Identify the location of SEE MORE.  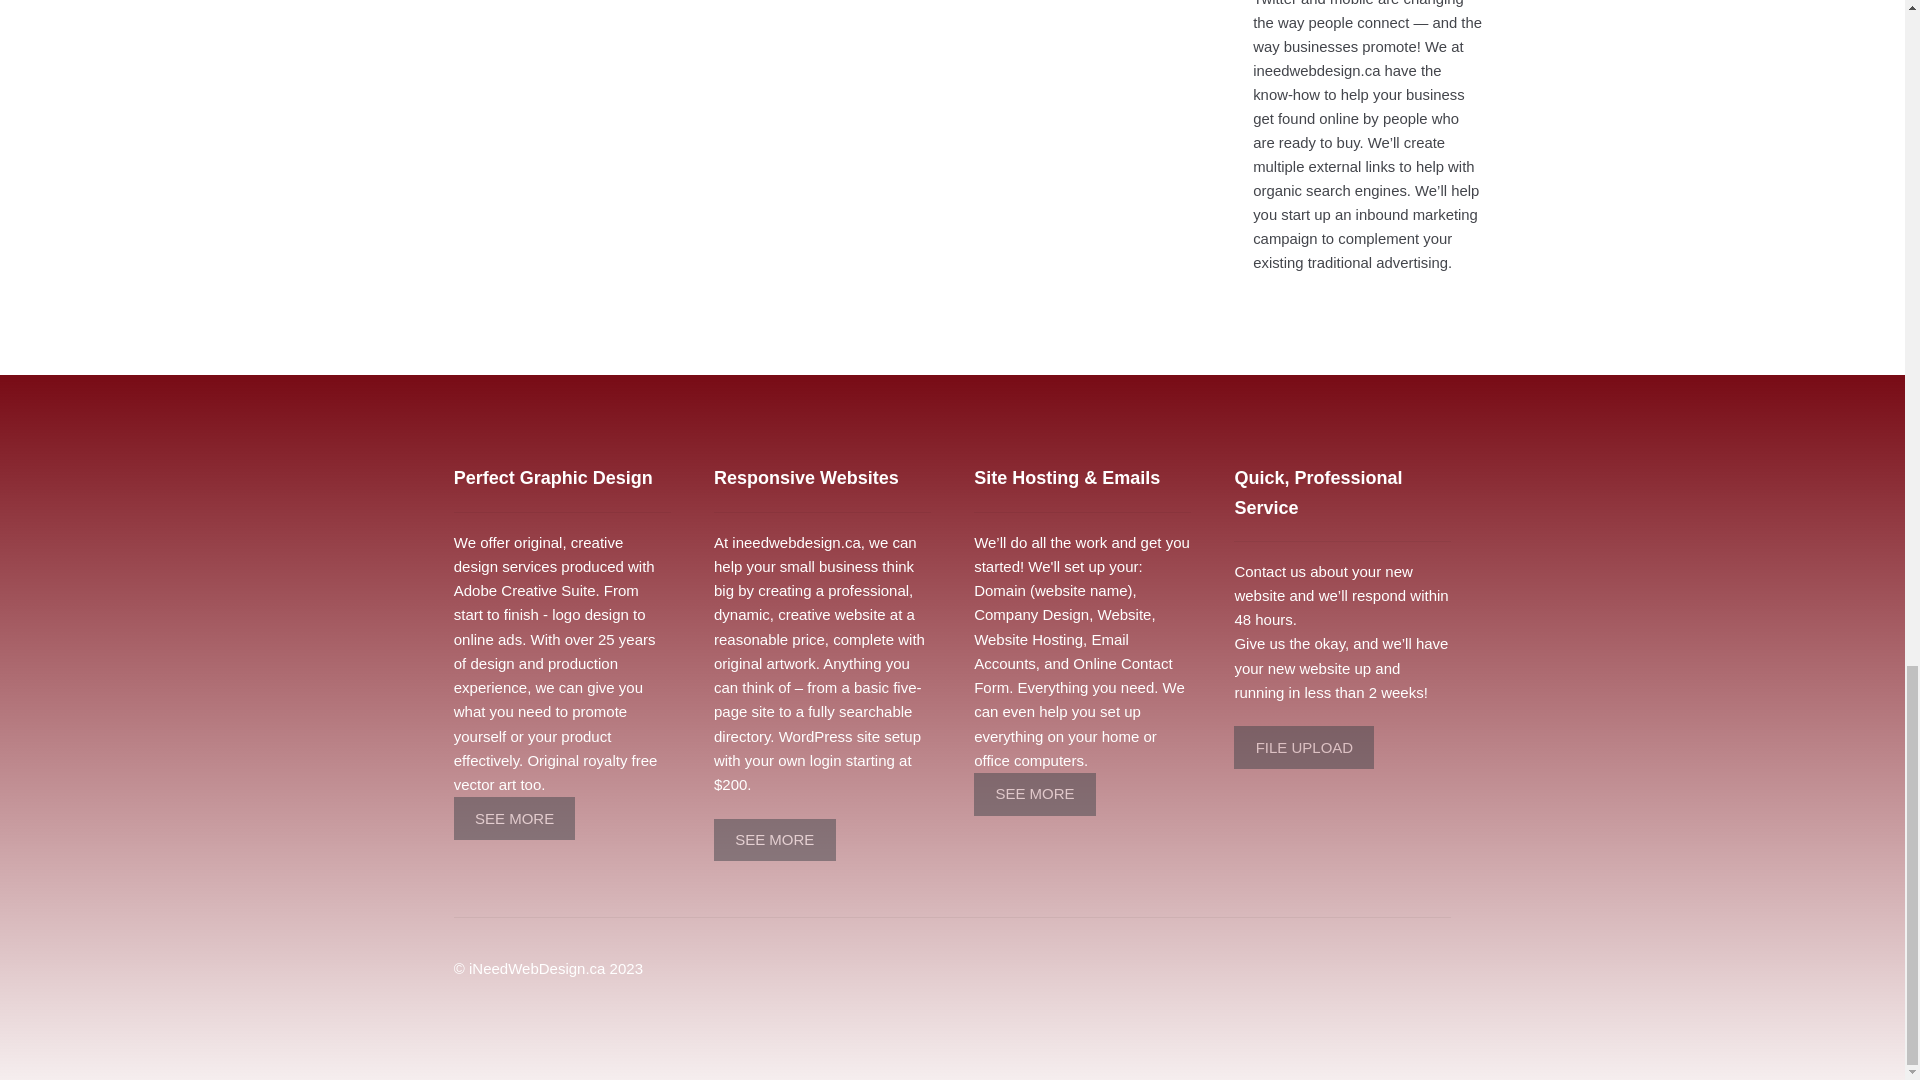
(774, 838).